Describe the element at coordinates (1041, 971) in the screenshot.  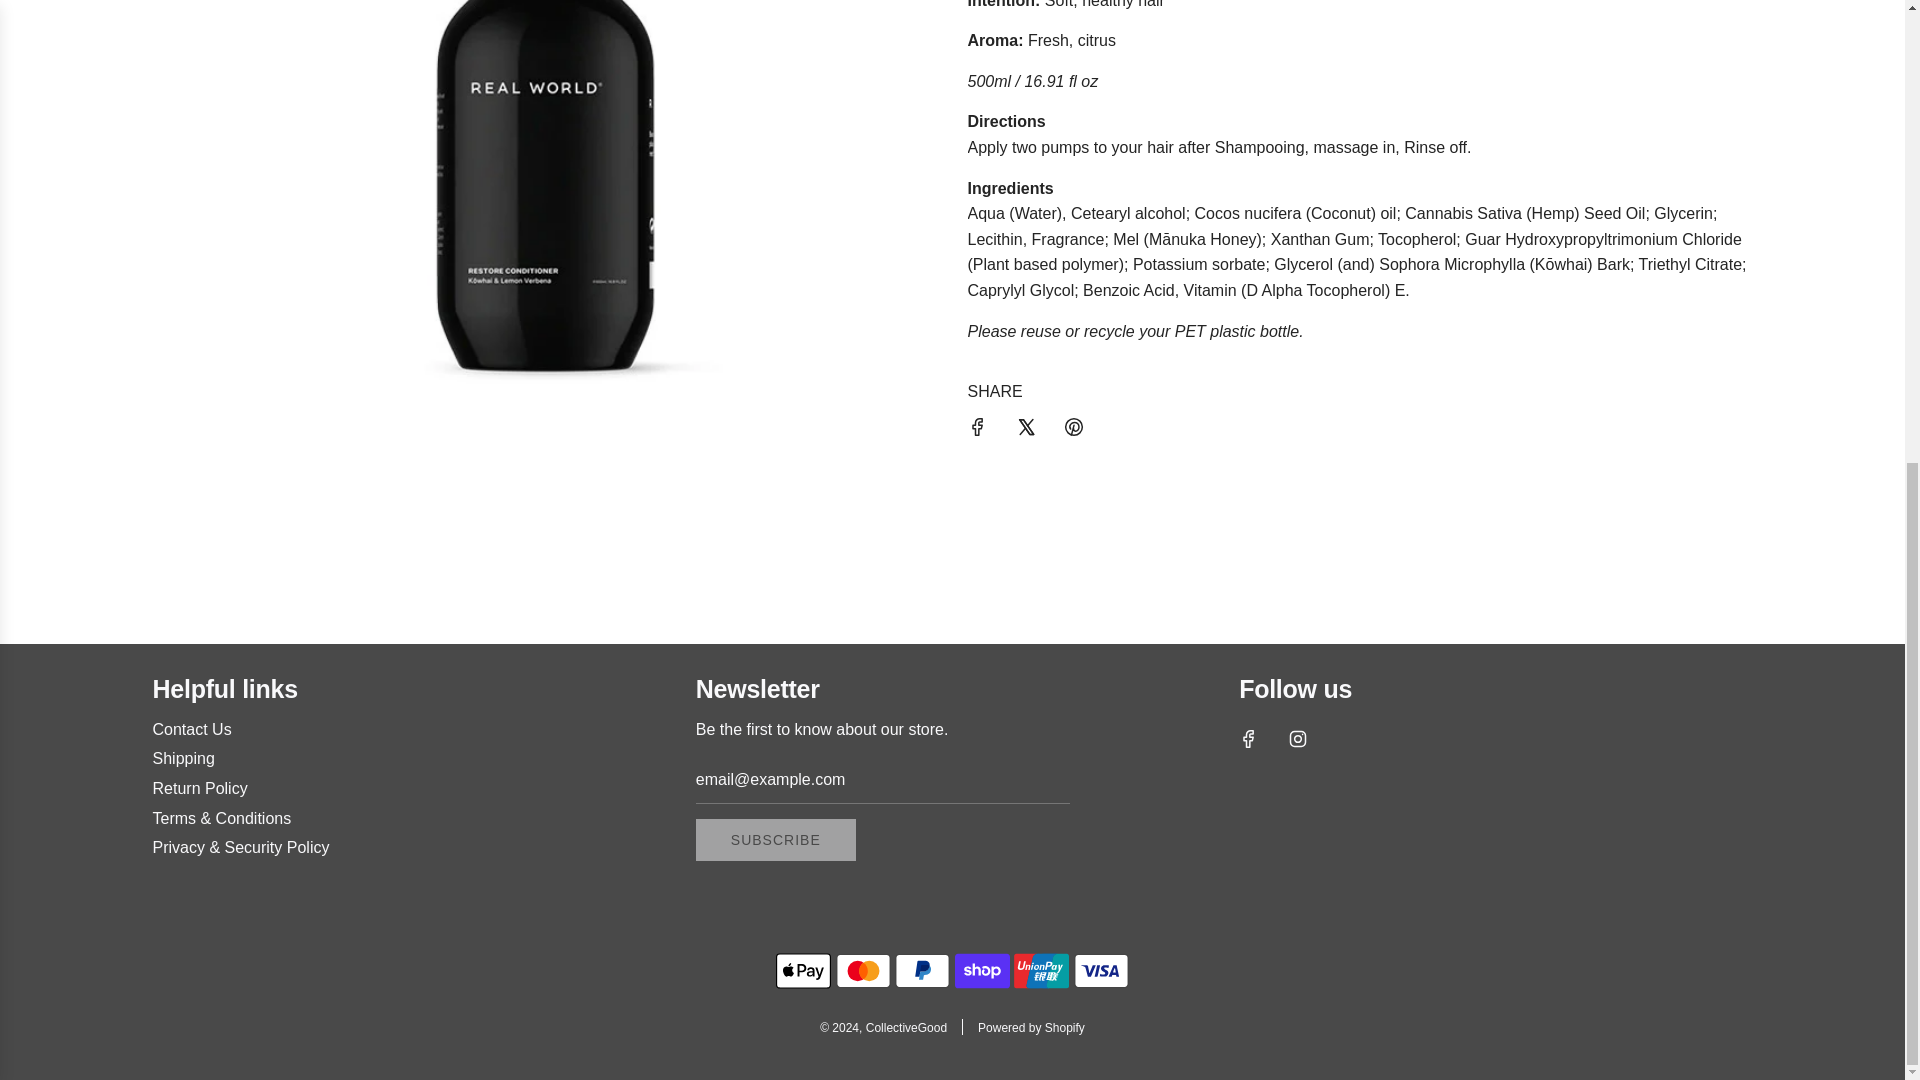
I see `Union Pay` at that location.